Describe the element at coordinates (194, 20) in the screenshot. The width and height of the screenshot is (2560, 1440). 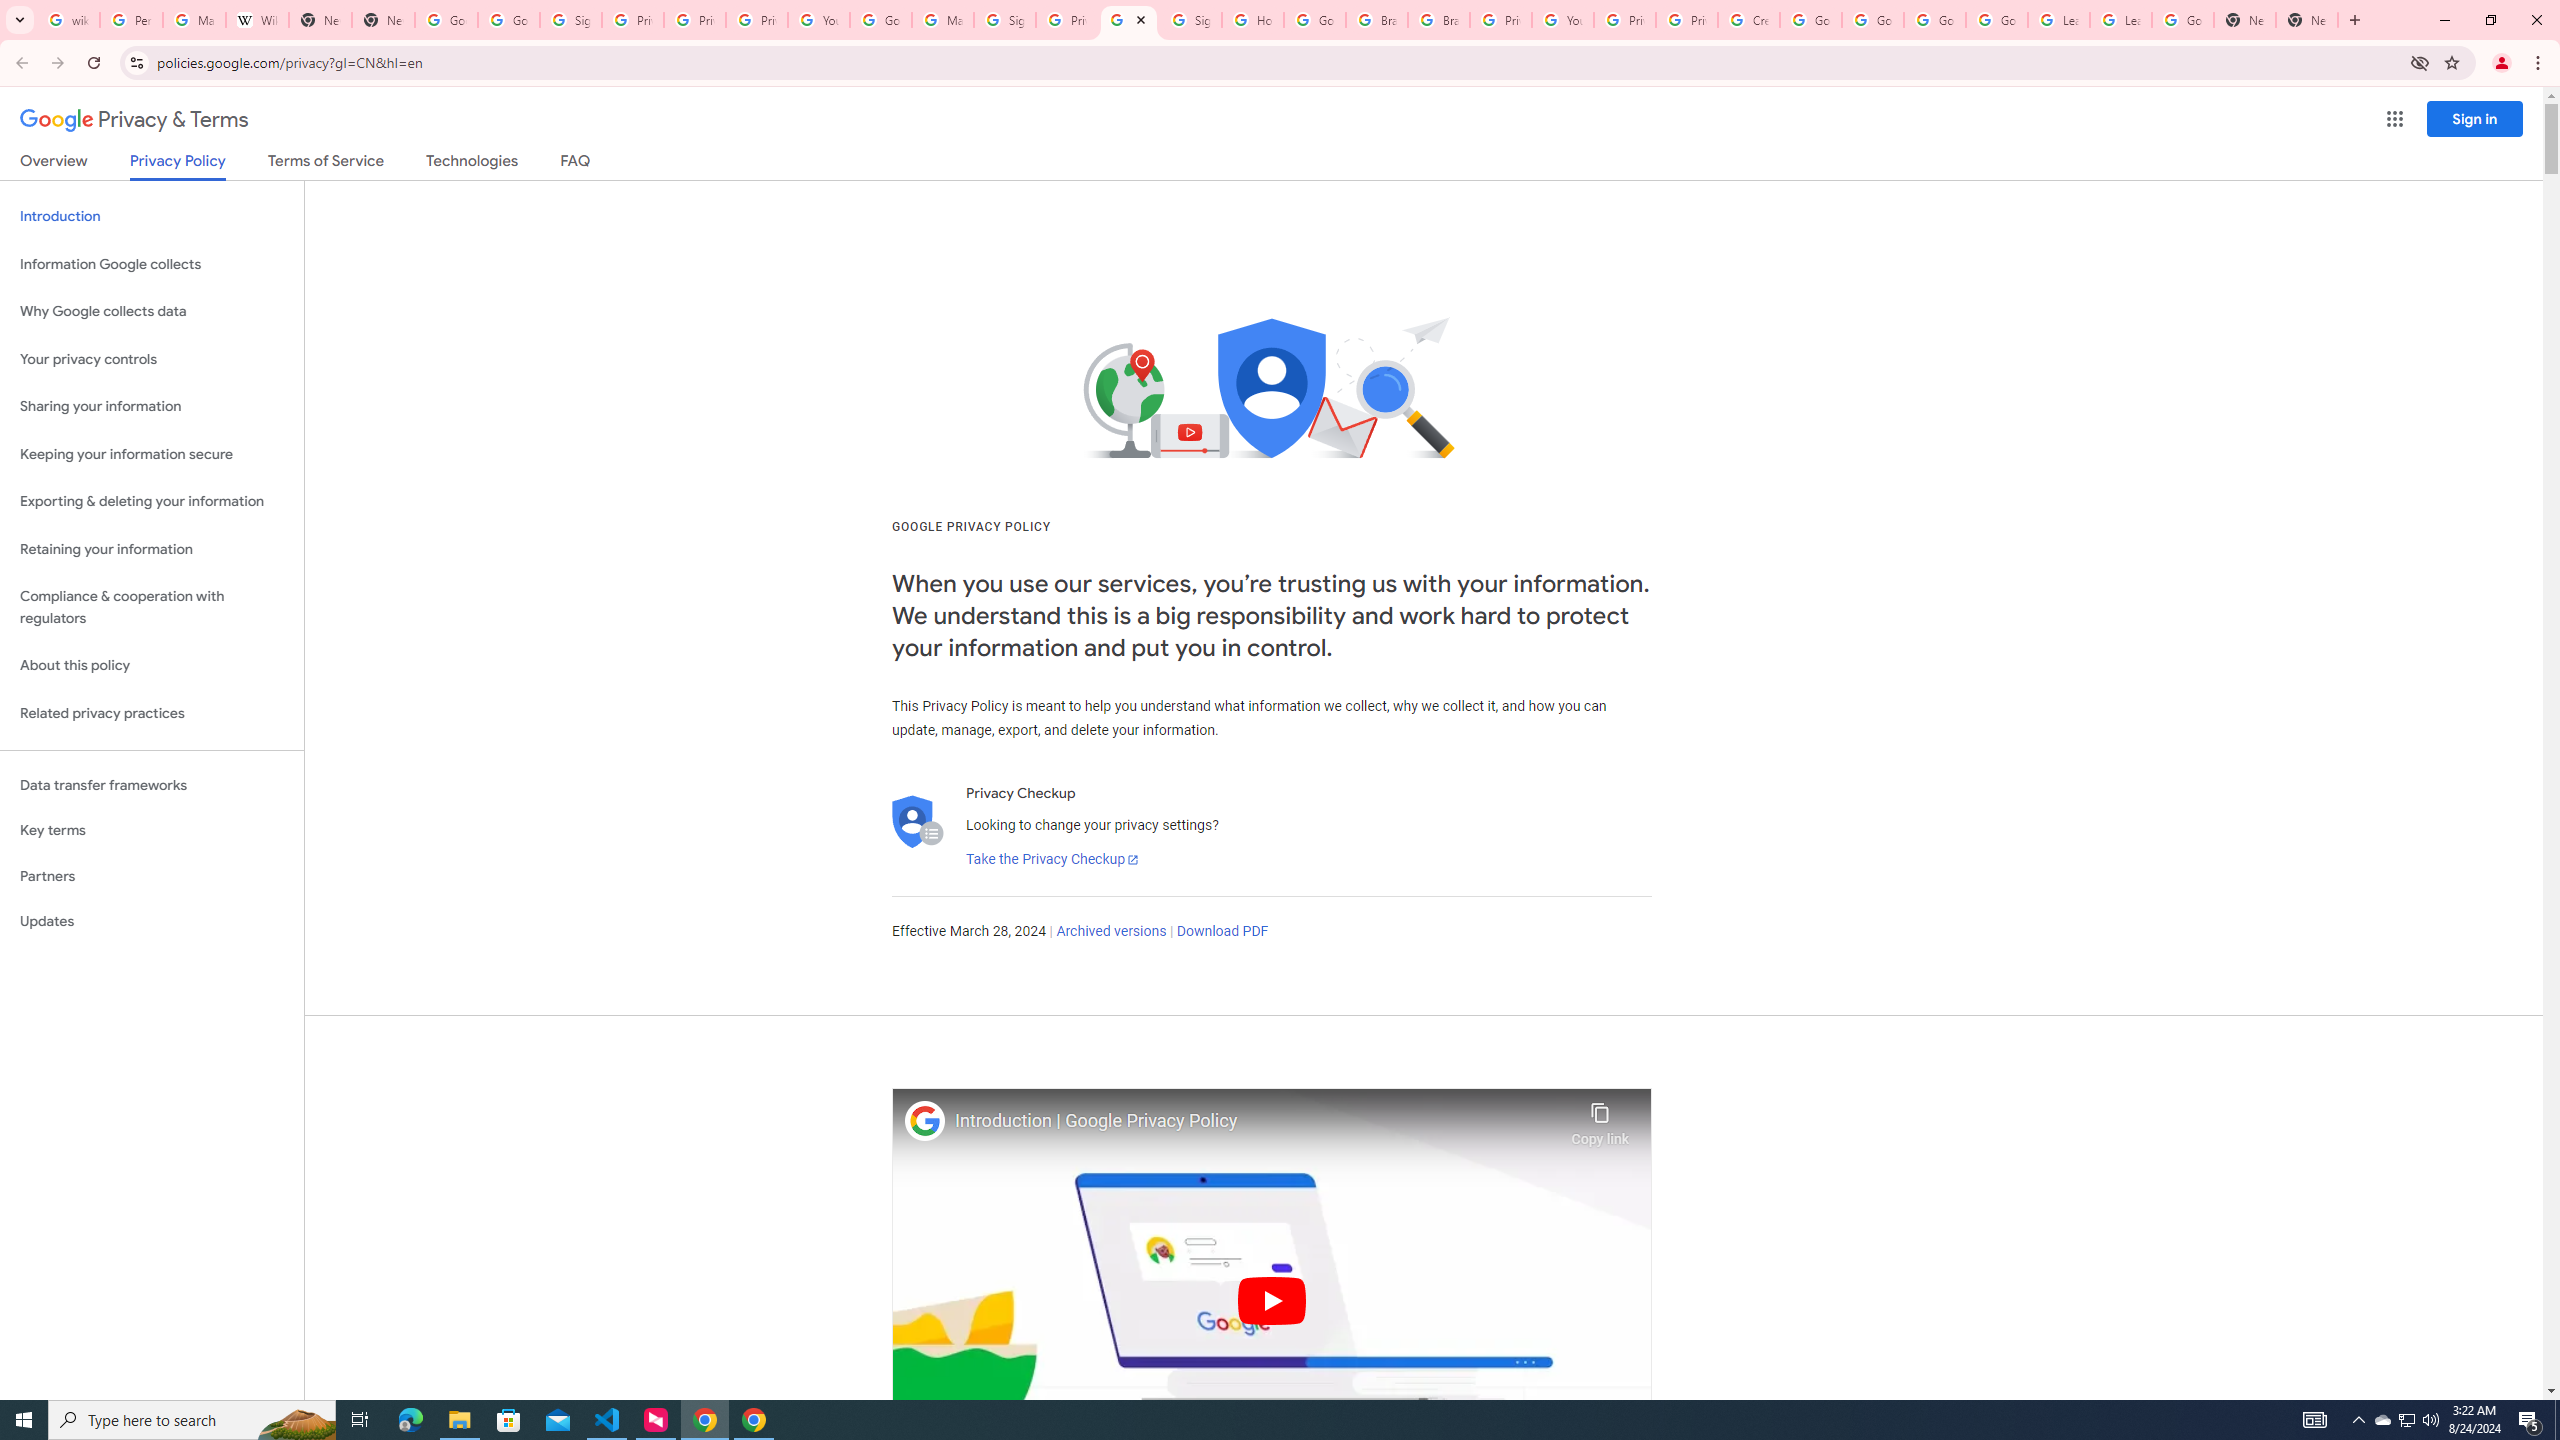
I see `Manage your Location History - Google Search Help` at that location.